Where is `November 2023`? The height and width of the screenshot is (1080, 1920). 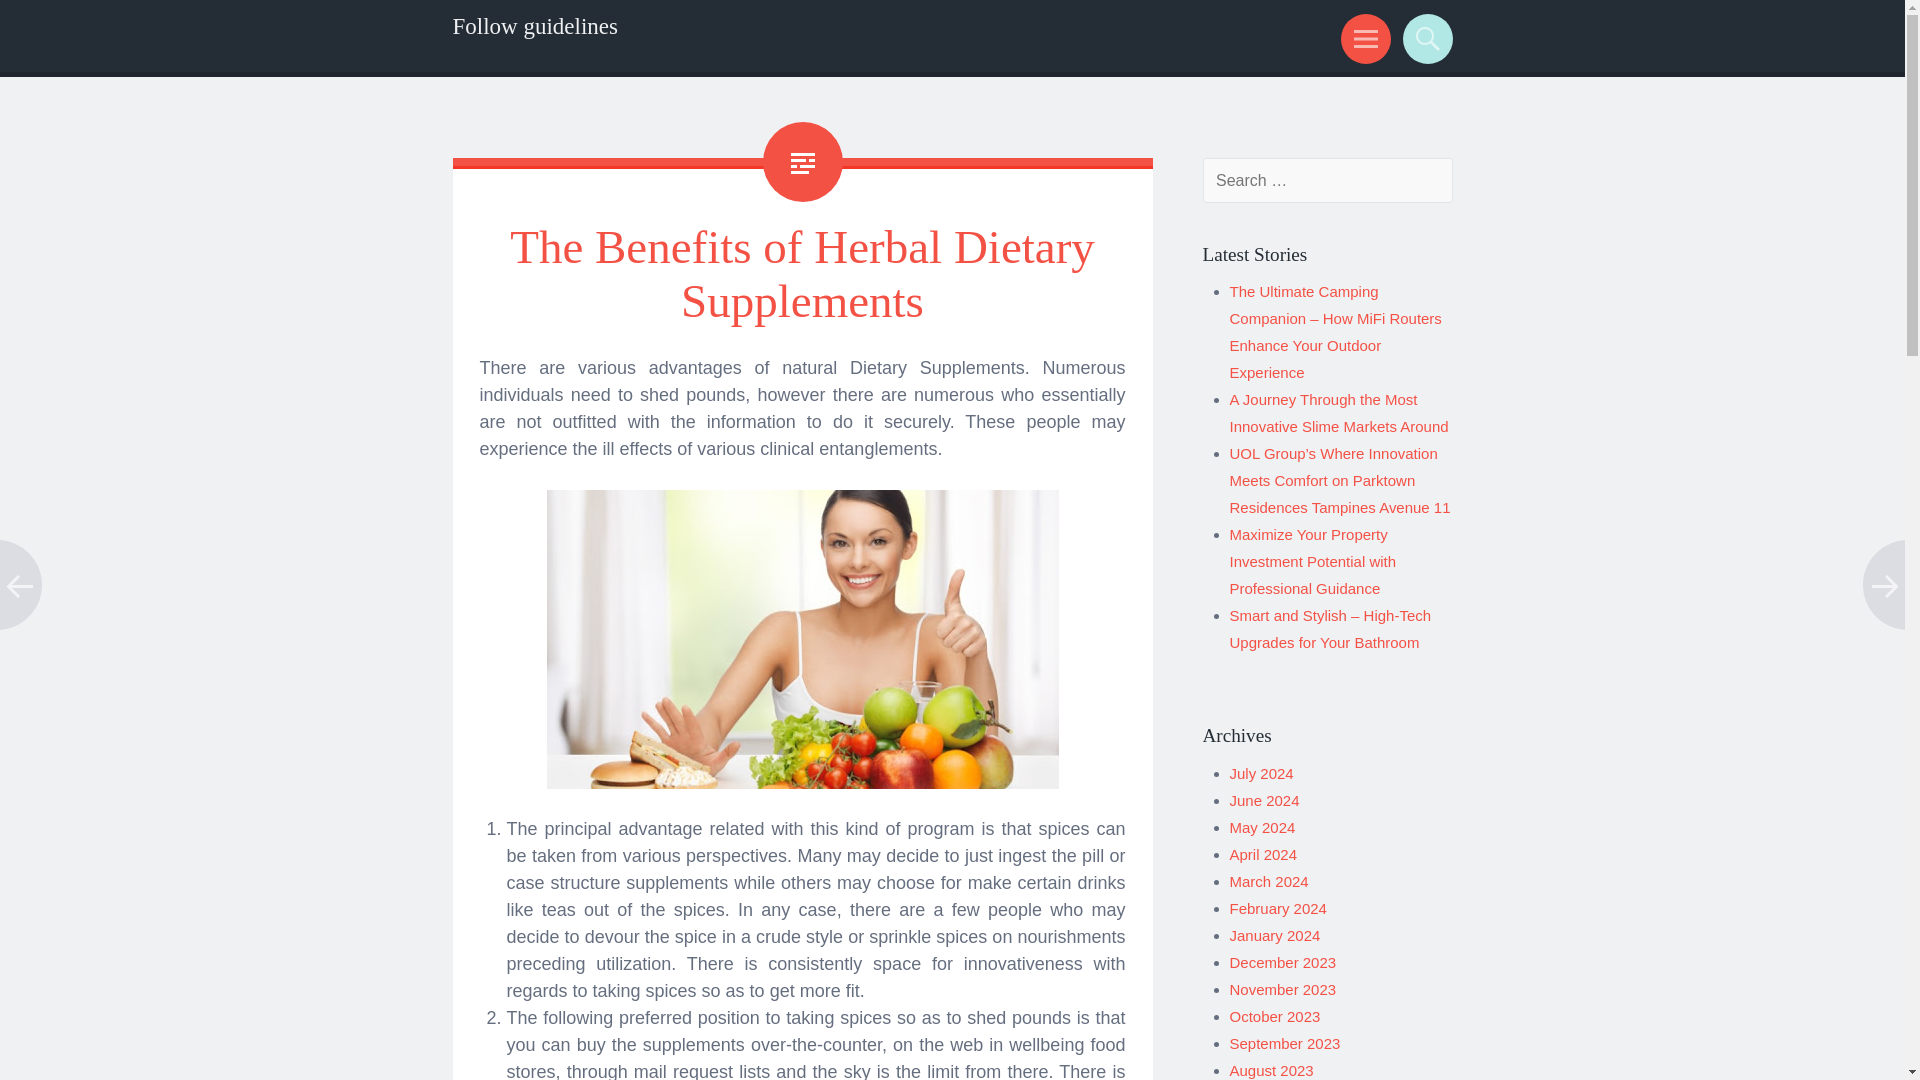
November 2023 is located at coordinates (1283, 988).